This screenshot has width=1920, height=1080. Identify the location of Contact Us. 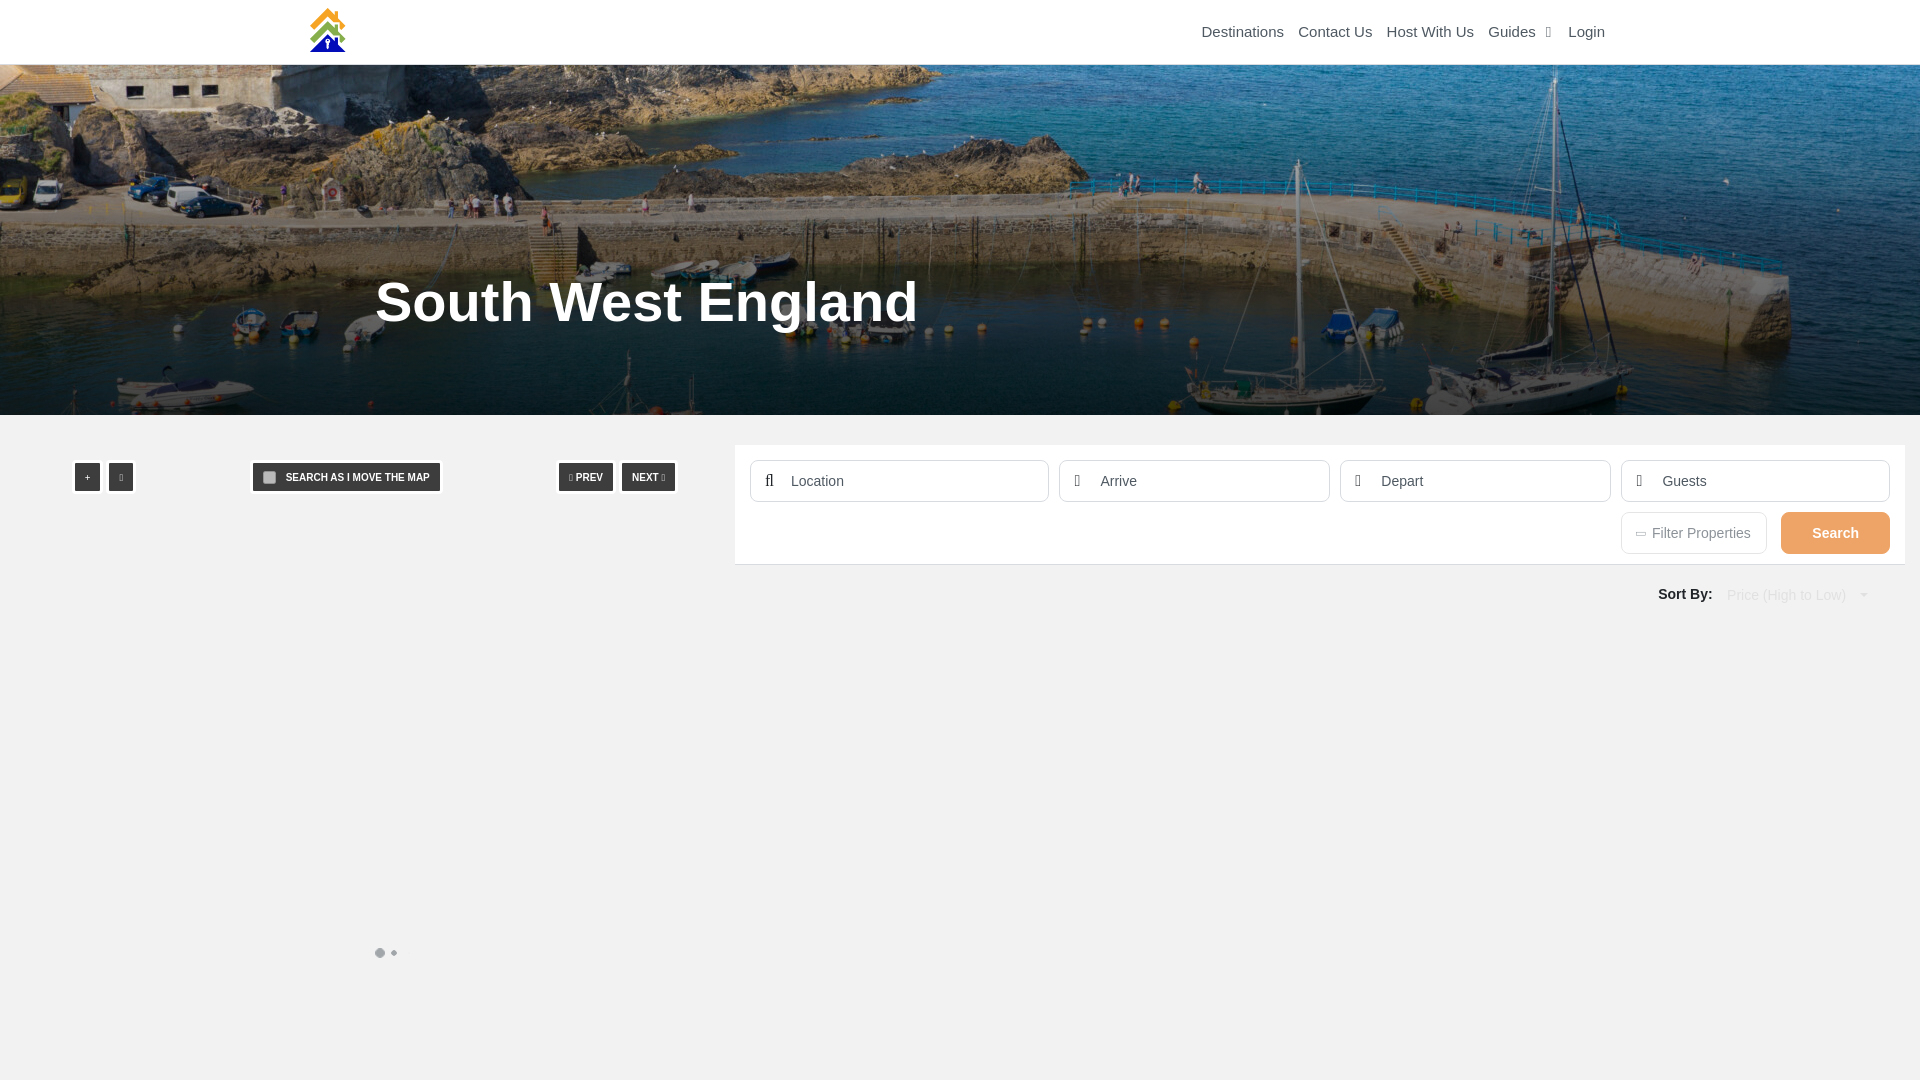
(1334, 32).